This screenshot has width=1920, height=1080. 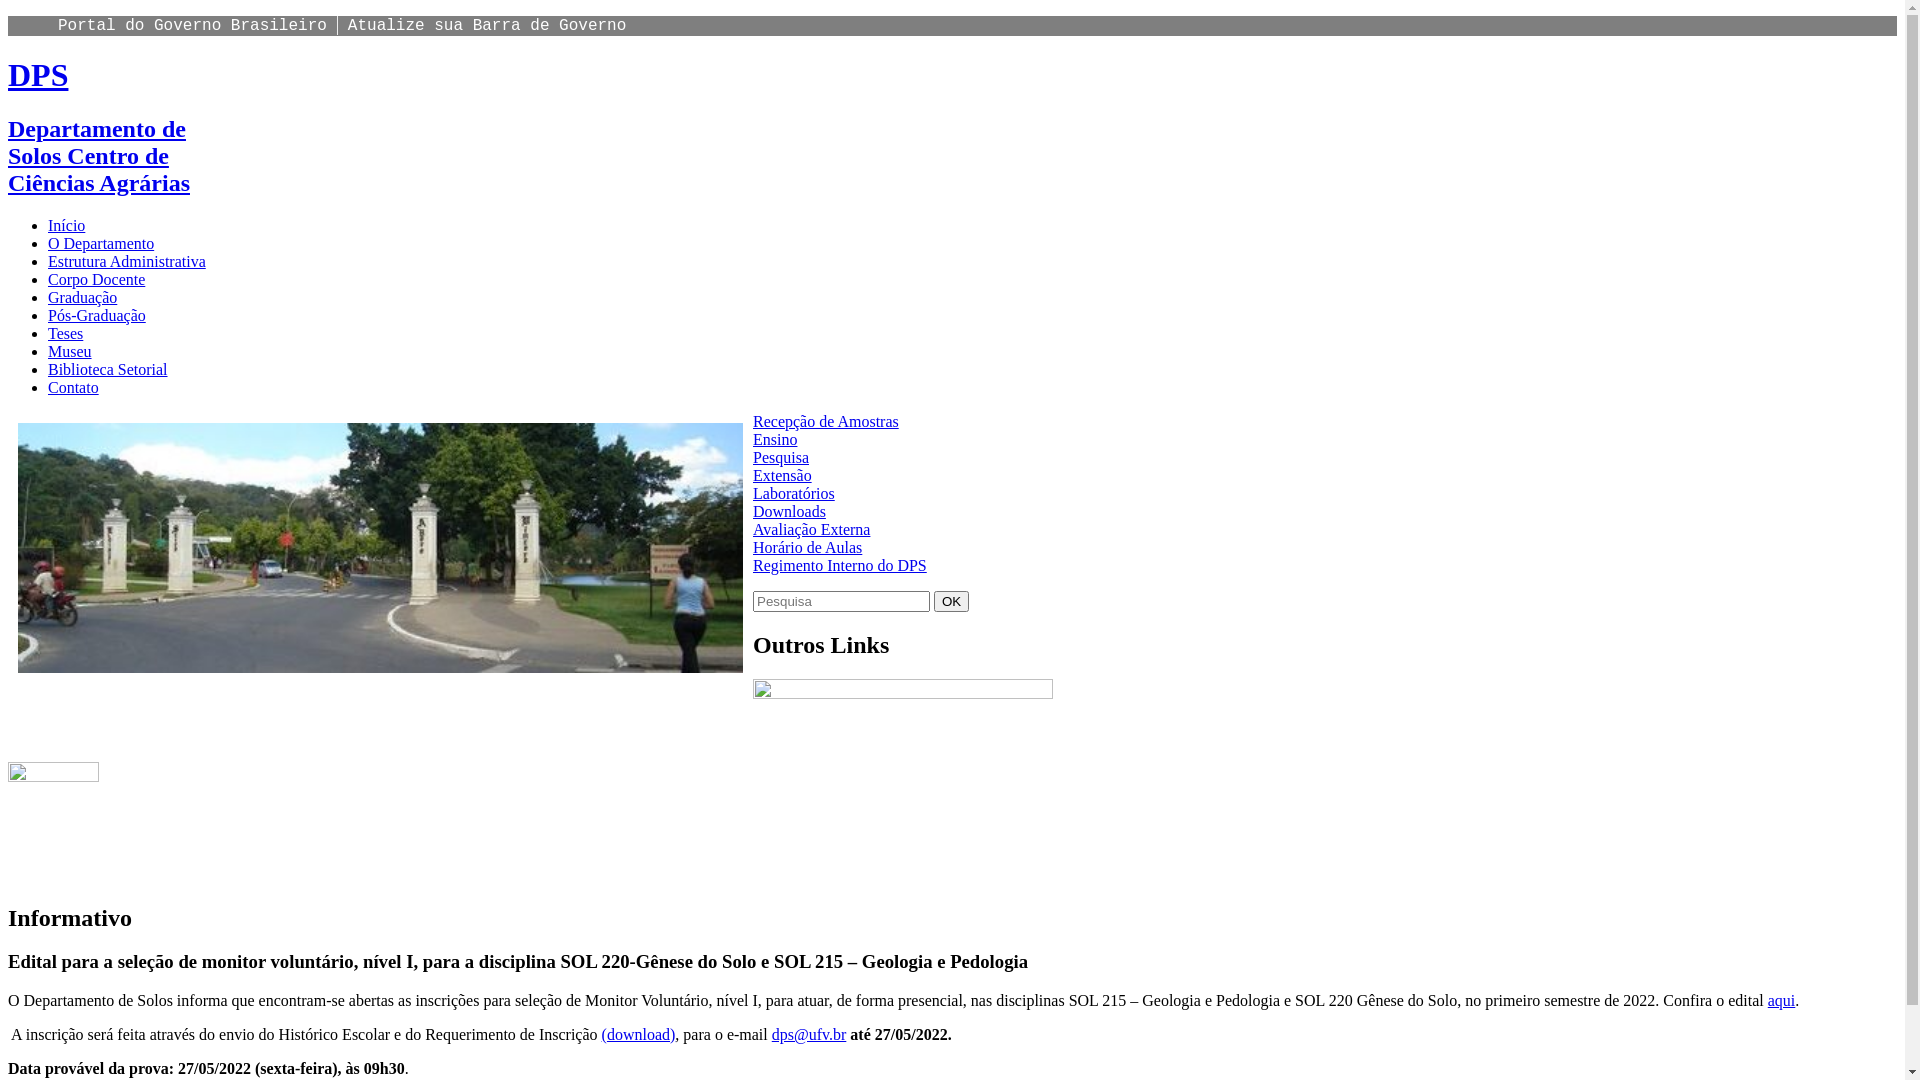 What do you see at coordinates (380, 548) in the screenshot?
I see `14_o` at bounding box center [380, 548].